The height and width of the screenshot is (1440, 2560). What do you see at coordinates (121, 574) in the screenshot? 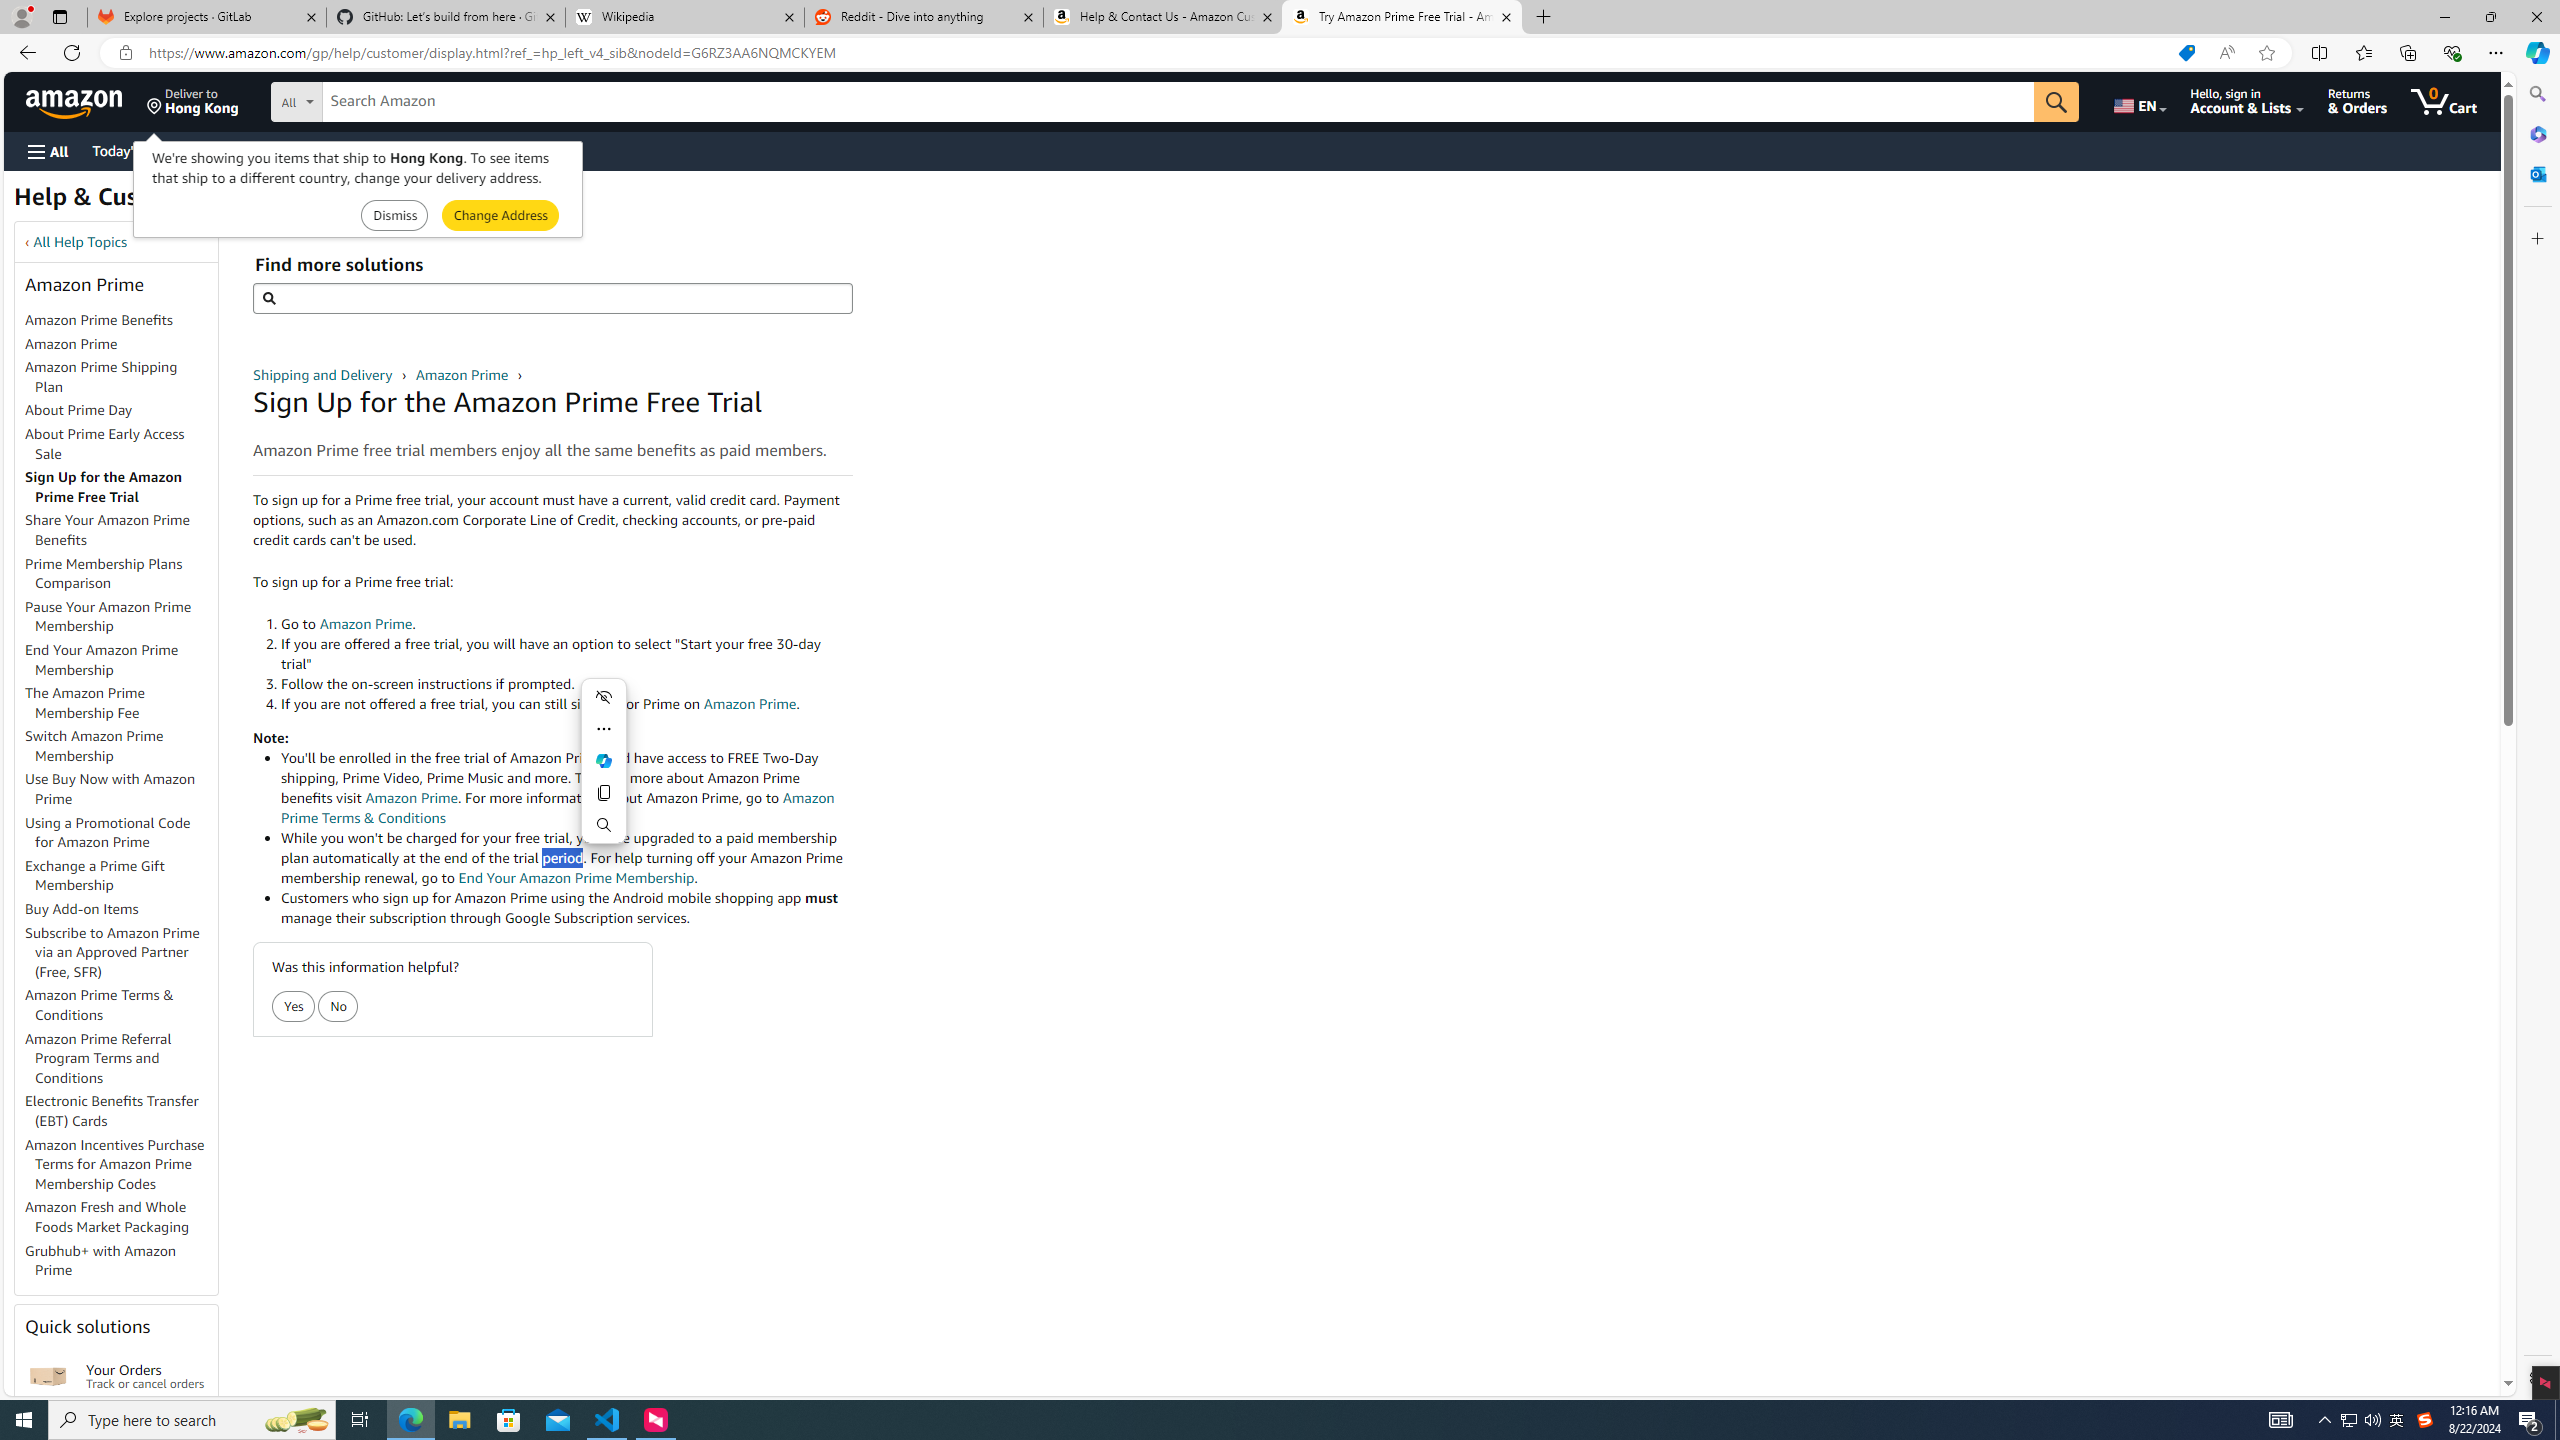
I see `Prime Membership Plans Comparison` at bounding box center [121, 574].